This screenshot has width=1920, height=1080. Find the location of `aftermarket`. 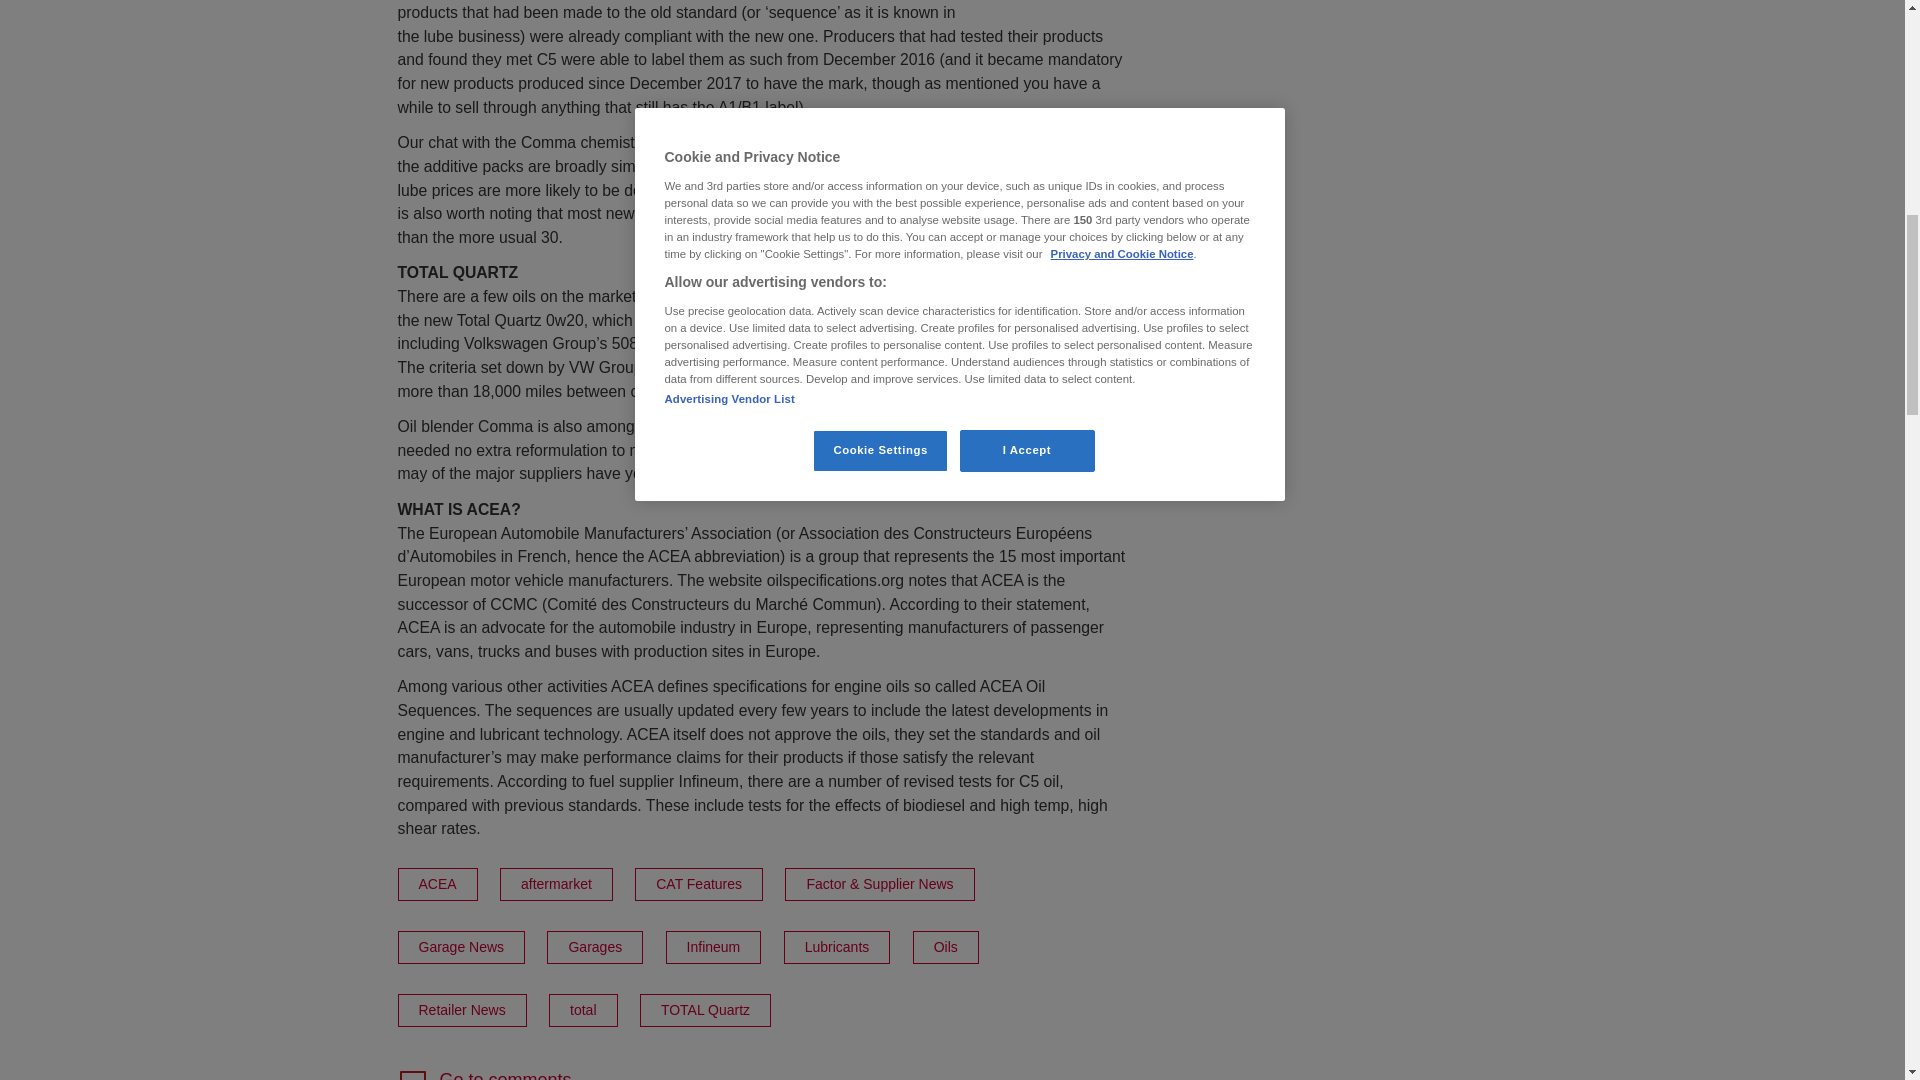

aftermarket is located at coordinates (705, 1010).